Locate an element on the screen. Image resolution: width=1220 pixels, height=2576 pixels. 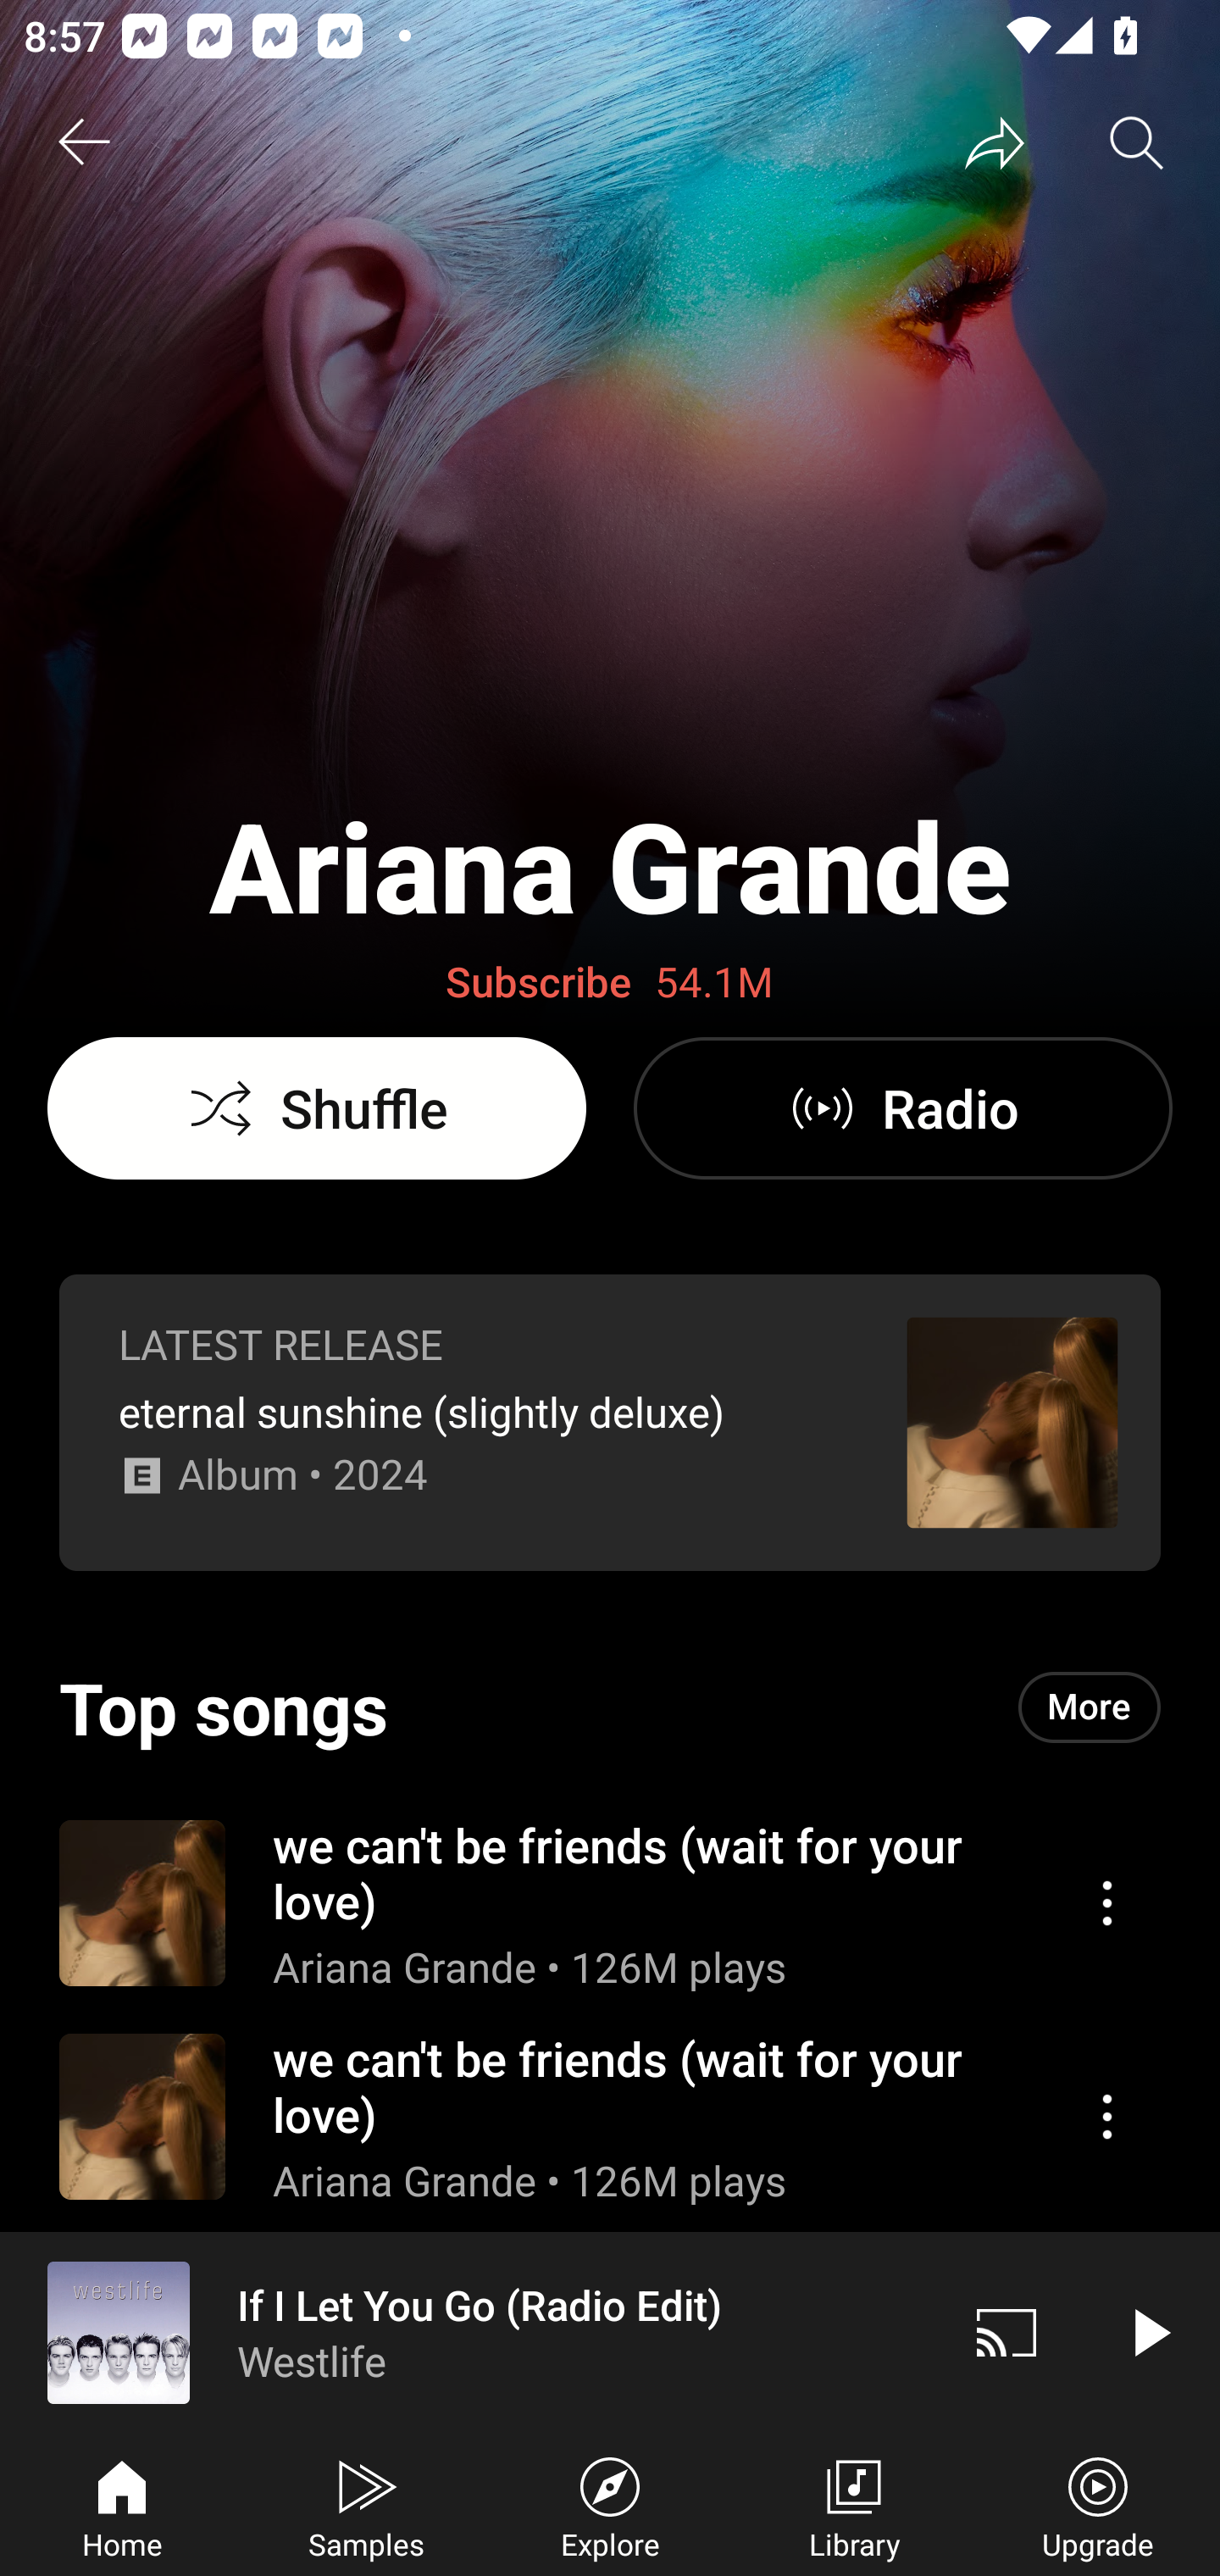
Shuffle is located at coordinates (317, 1108).